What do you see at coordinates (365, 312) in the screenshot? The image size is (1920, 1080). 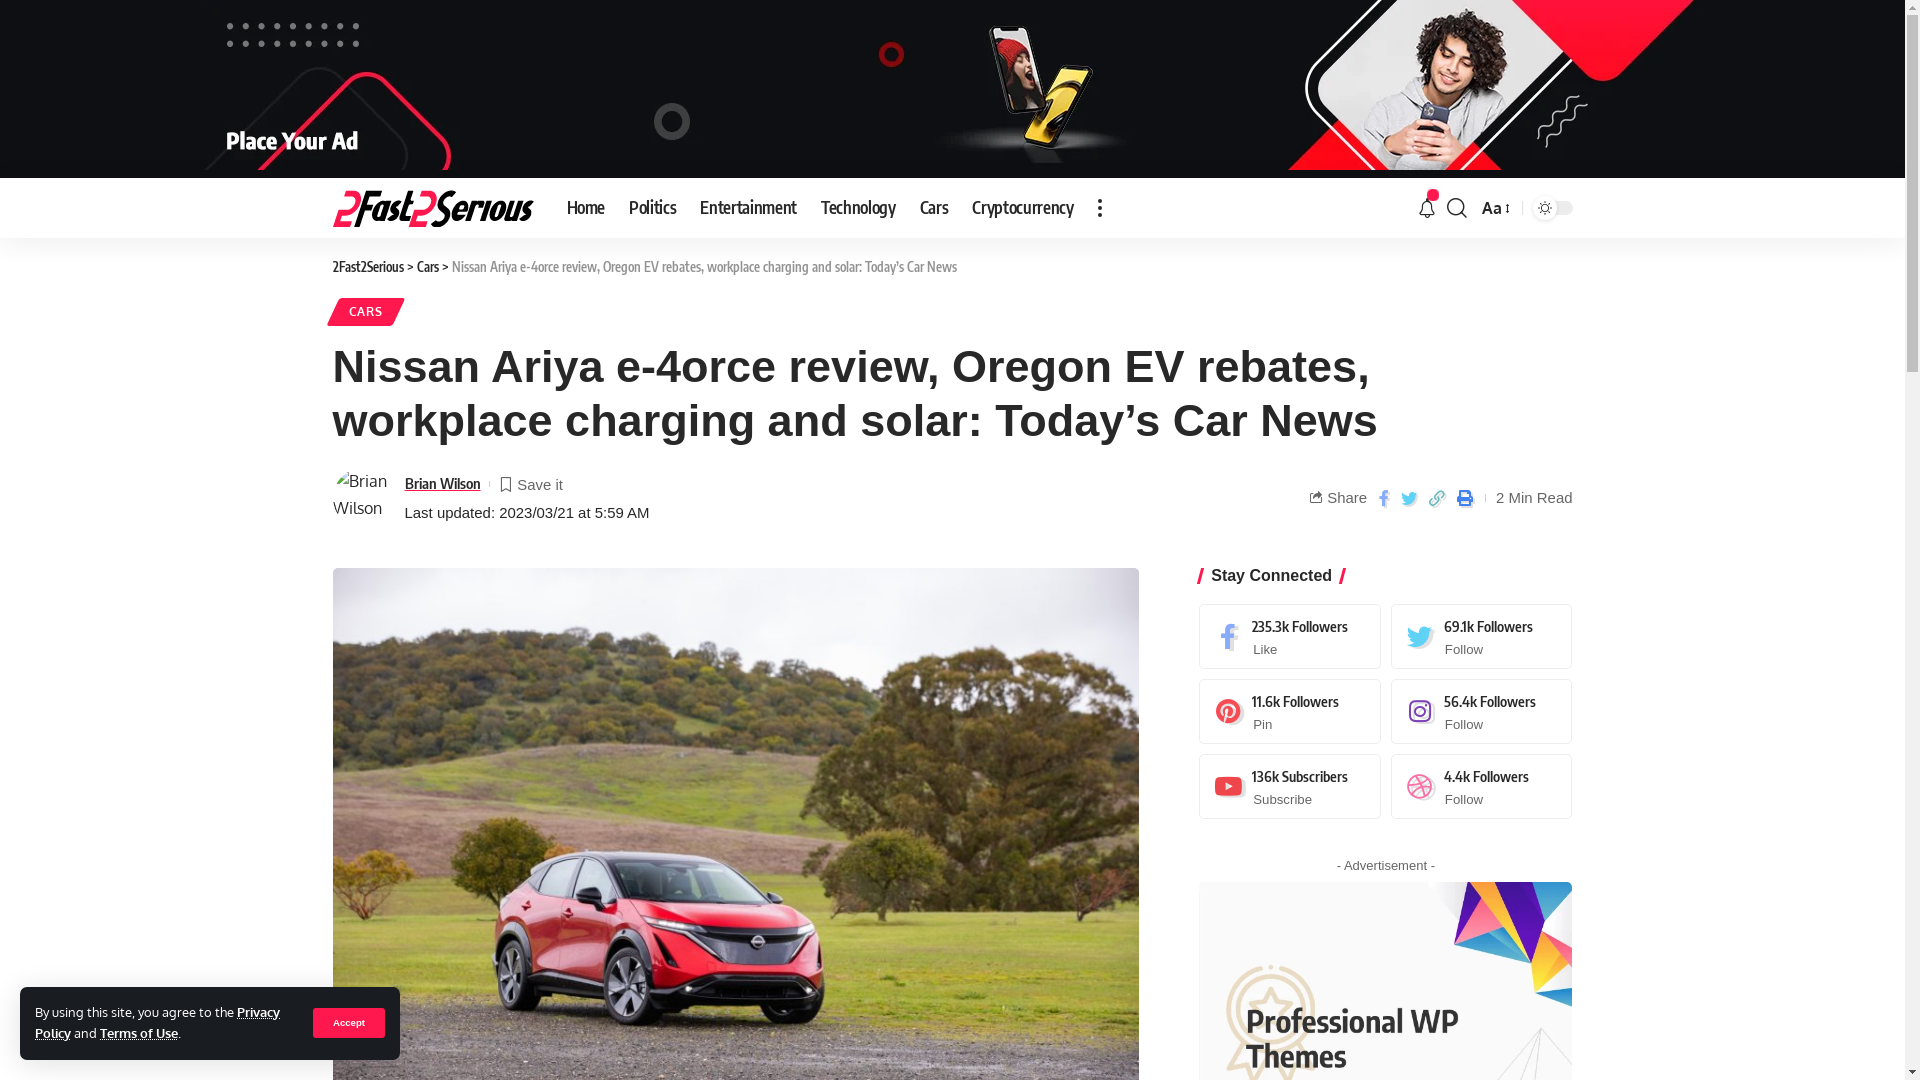 I see `CARS` at bounding box center [365, 312].